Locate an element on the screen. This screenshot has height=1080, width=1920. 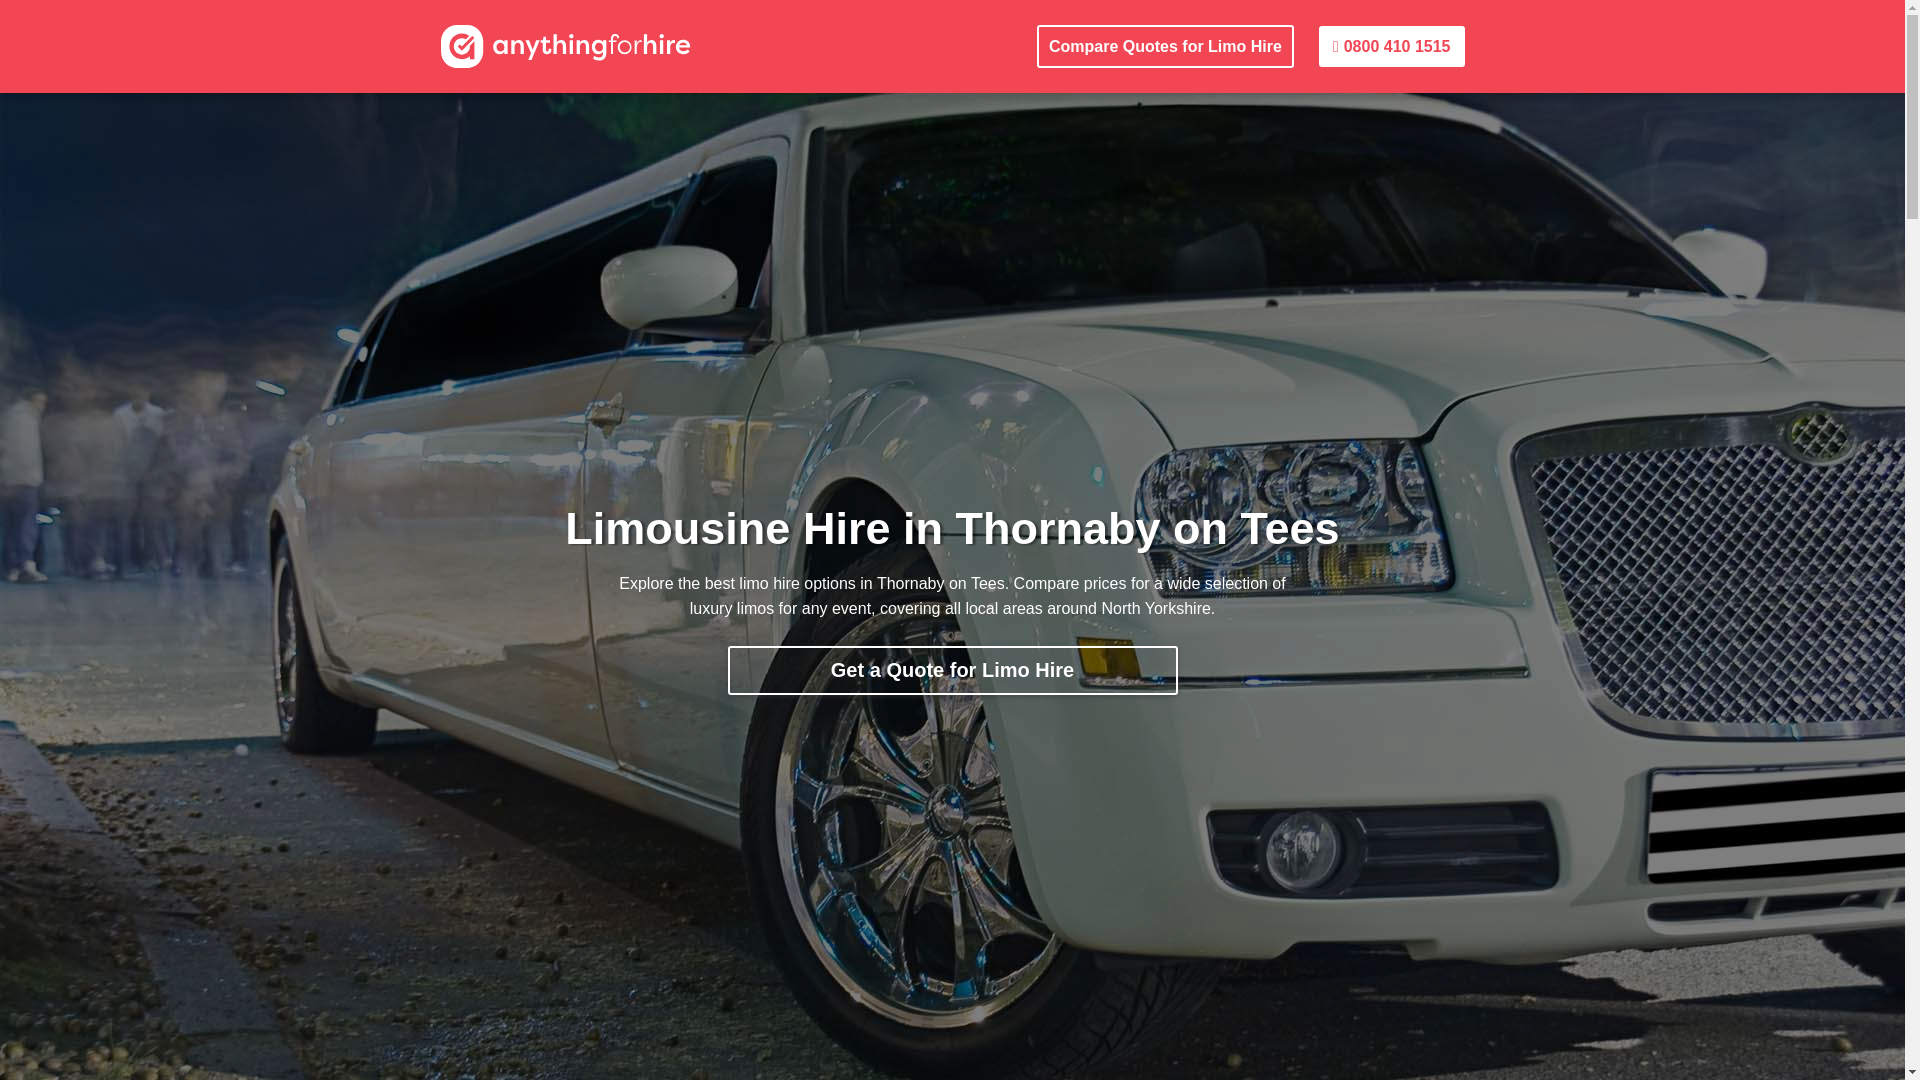
Compare prices for Limo Hire is located at coordinates (952, 670).